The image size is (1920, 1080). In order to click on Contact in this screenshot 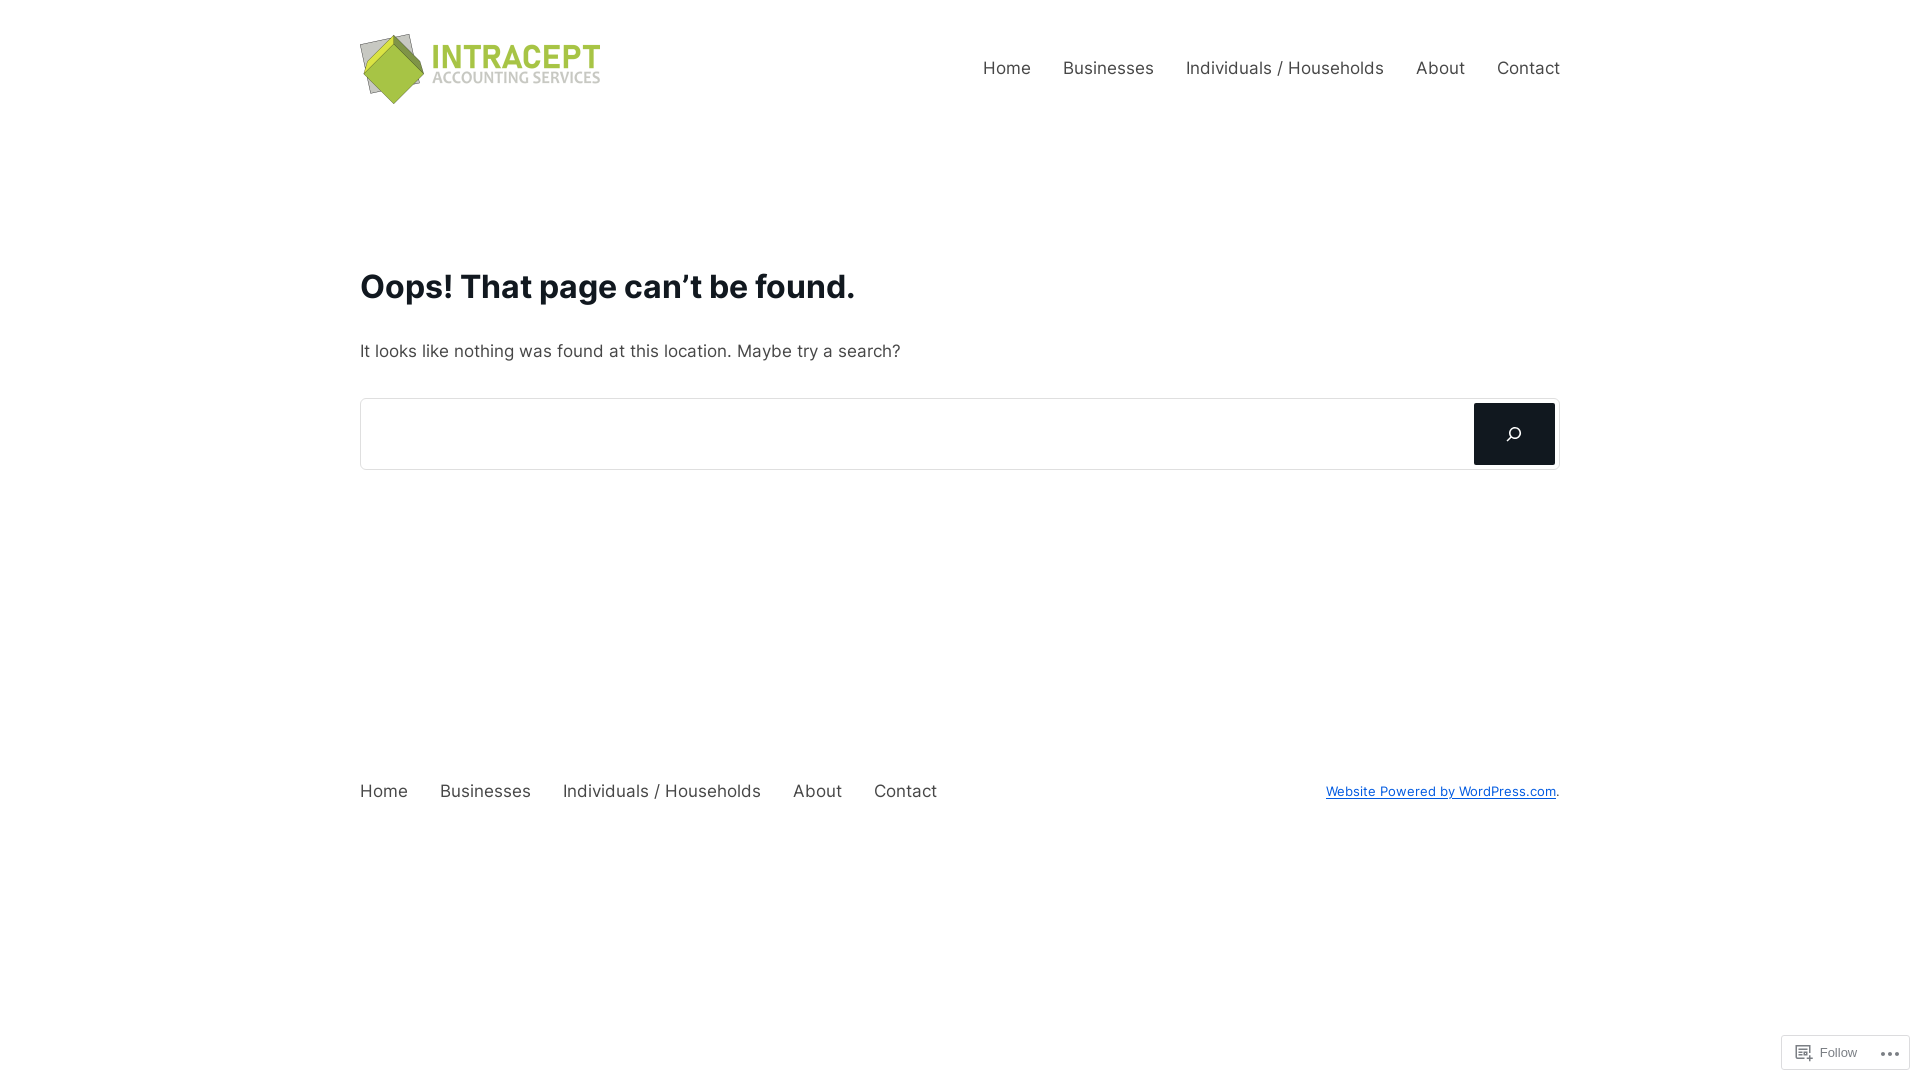, I will do `click(1528, 68)`.